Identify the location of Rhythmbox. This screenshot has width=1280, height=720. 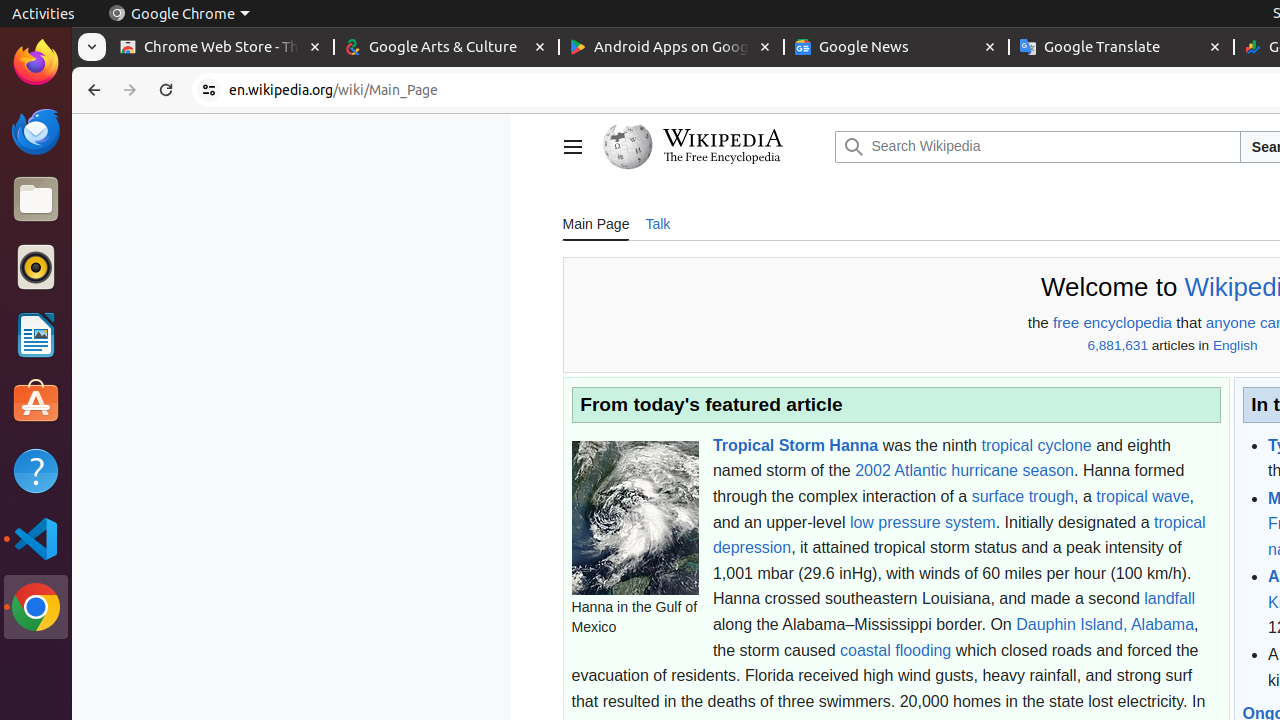
(36, 267).